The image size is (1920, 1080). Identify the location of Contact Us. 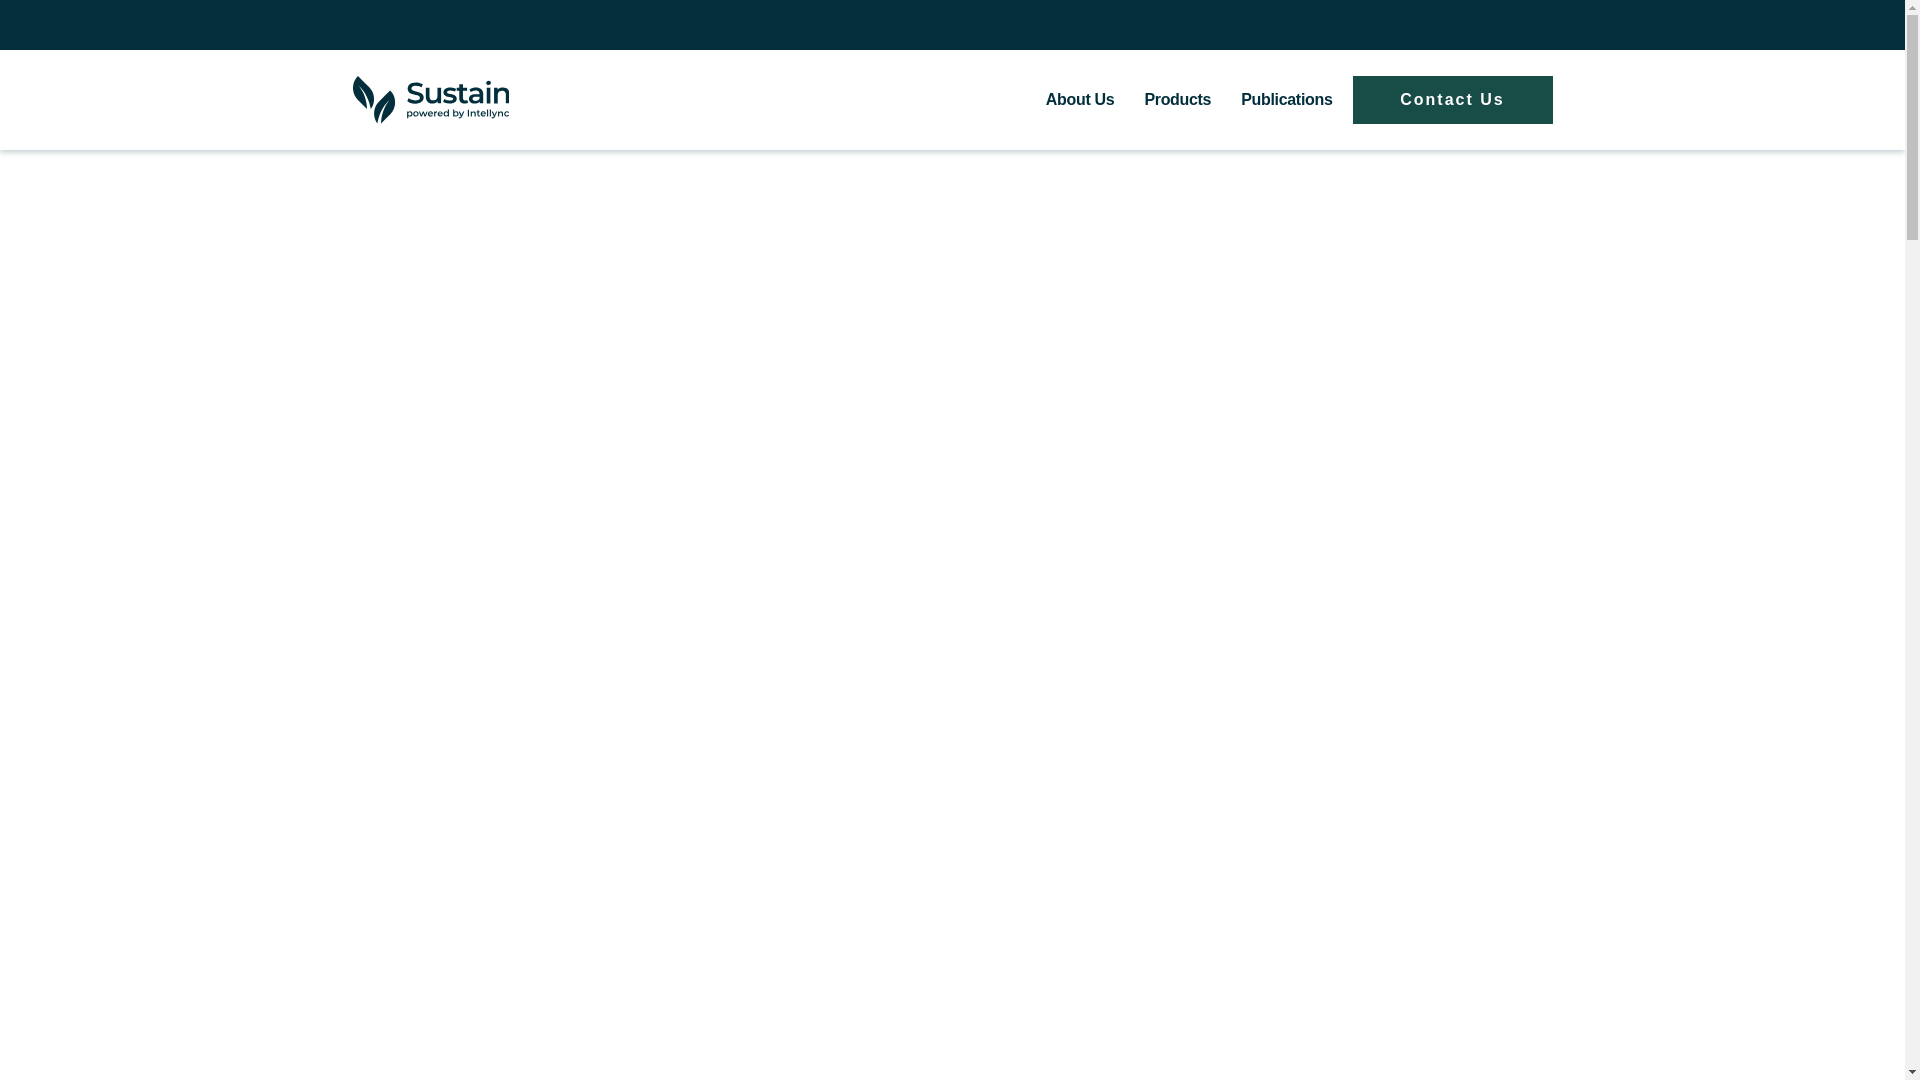
(1451, 100).